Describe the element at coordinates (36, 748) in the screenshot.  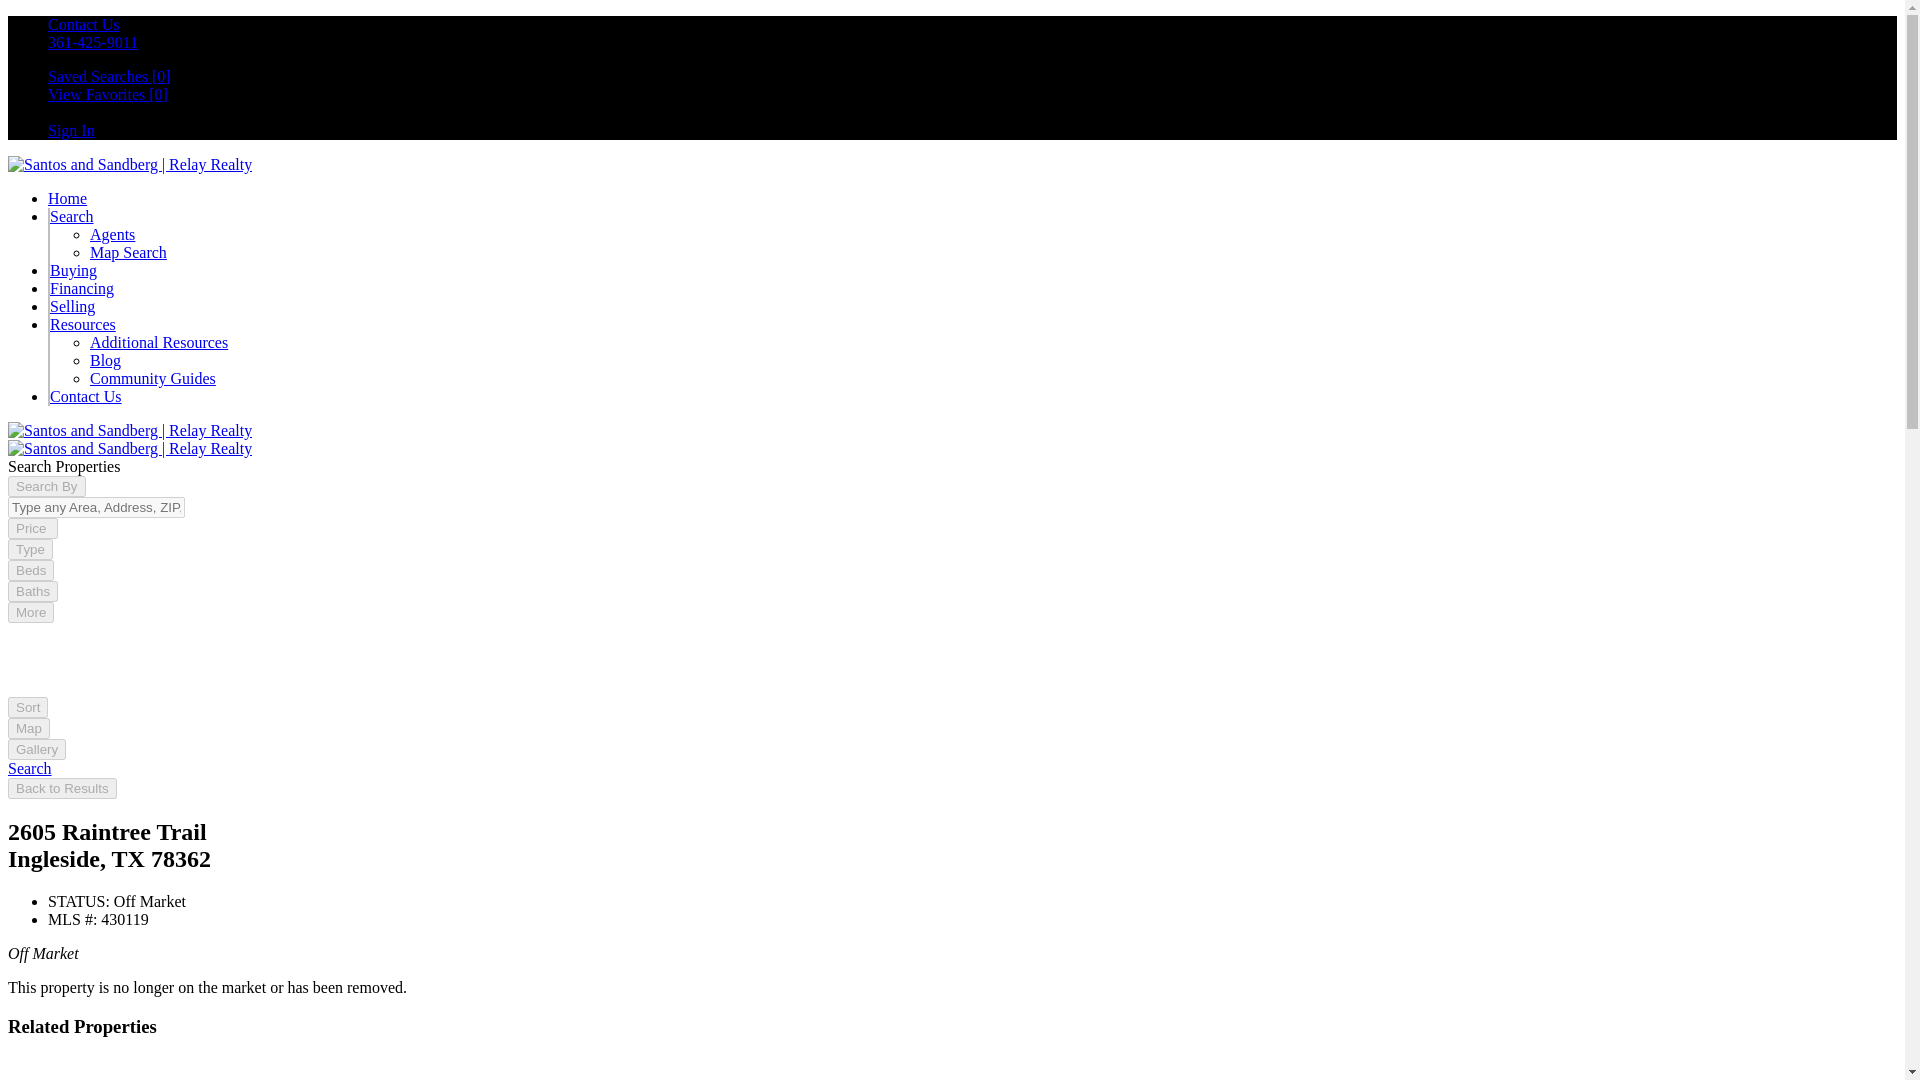
I see `Gallery` at that location.